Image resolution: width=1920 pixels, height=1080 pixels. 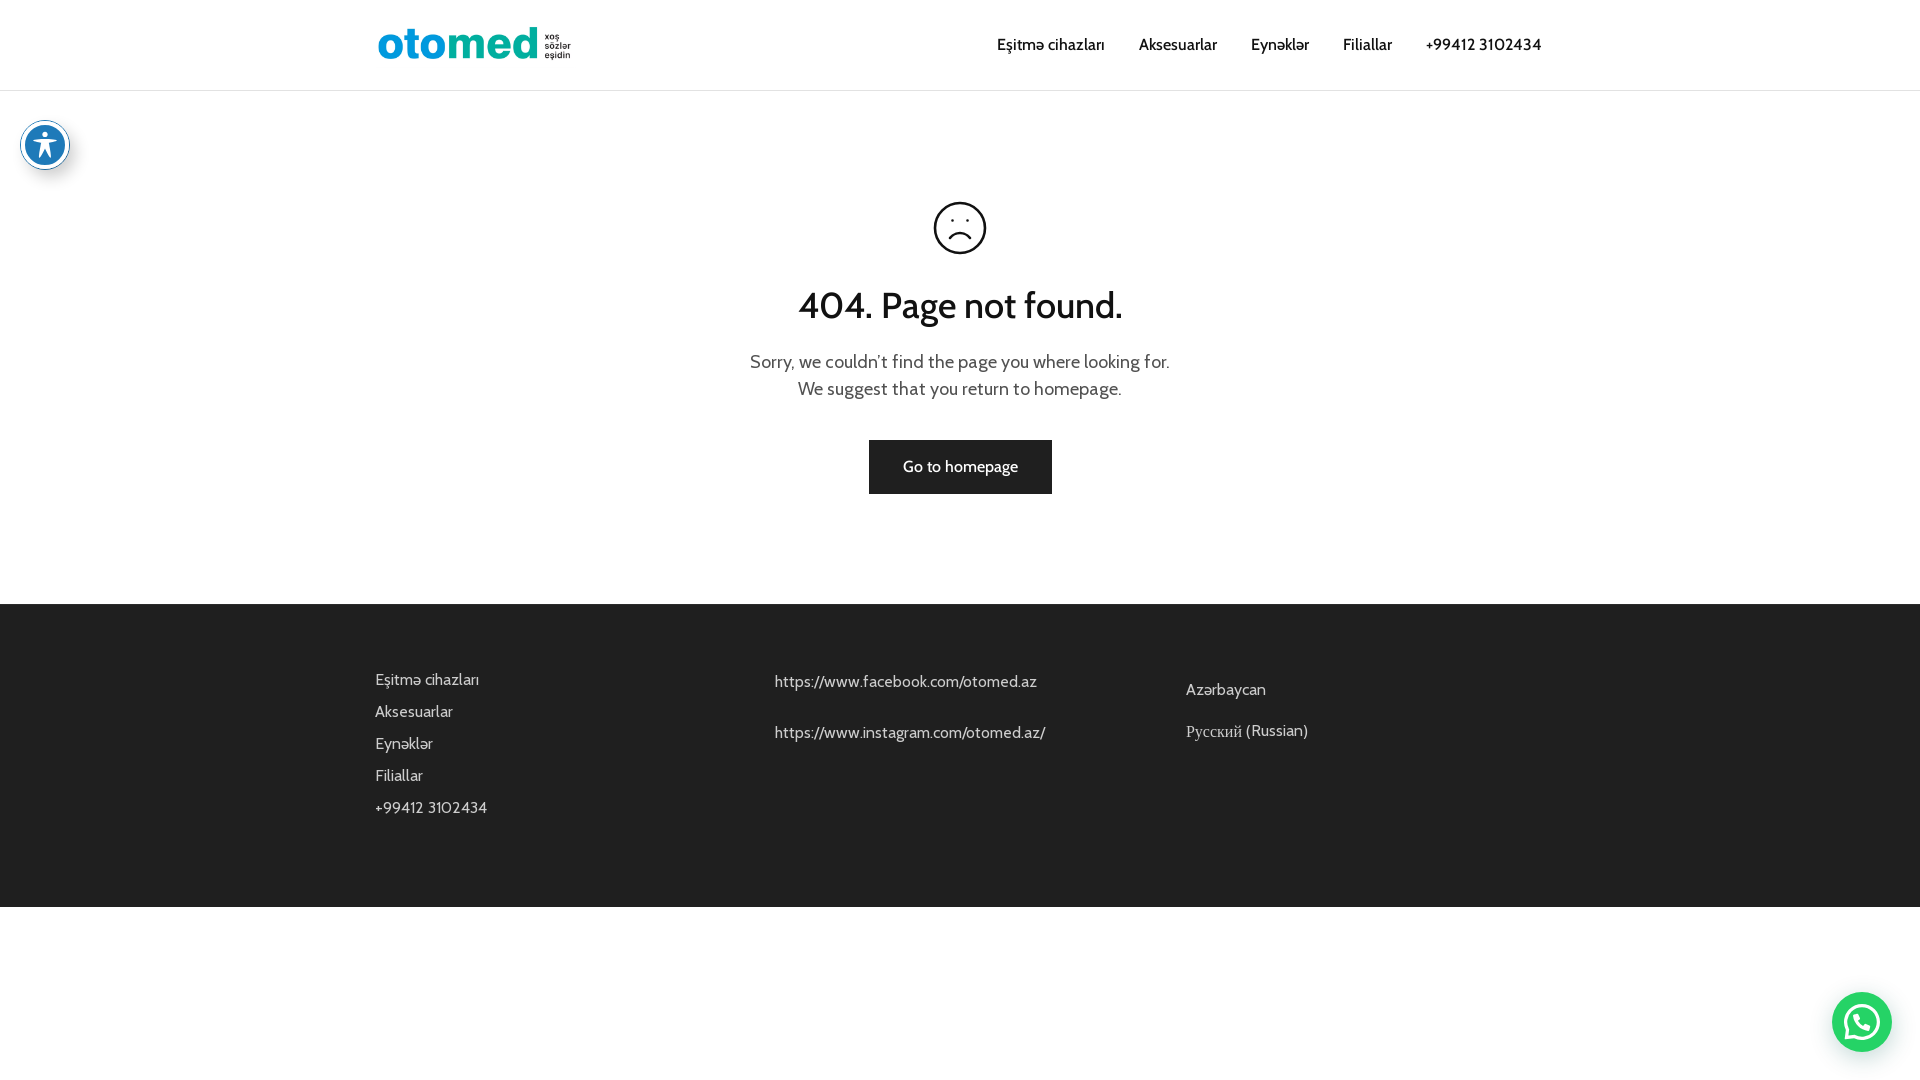 What do you see at coordinates (906, 682) in the screenshot?
I see `https://www.facebook.com/otomed.az` at bounding box center [906, 682].